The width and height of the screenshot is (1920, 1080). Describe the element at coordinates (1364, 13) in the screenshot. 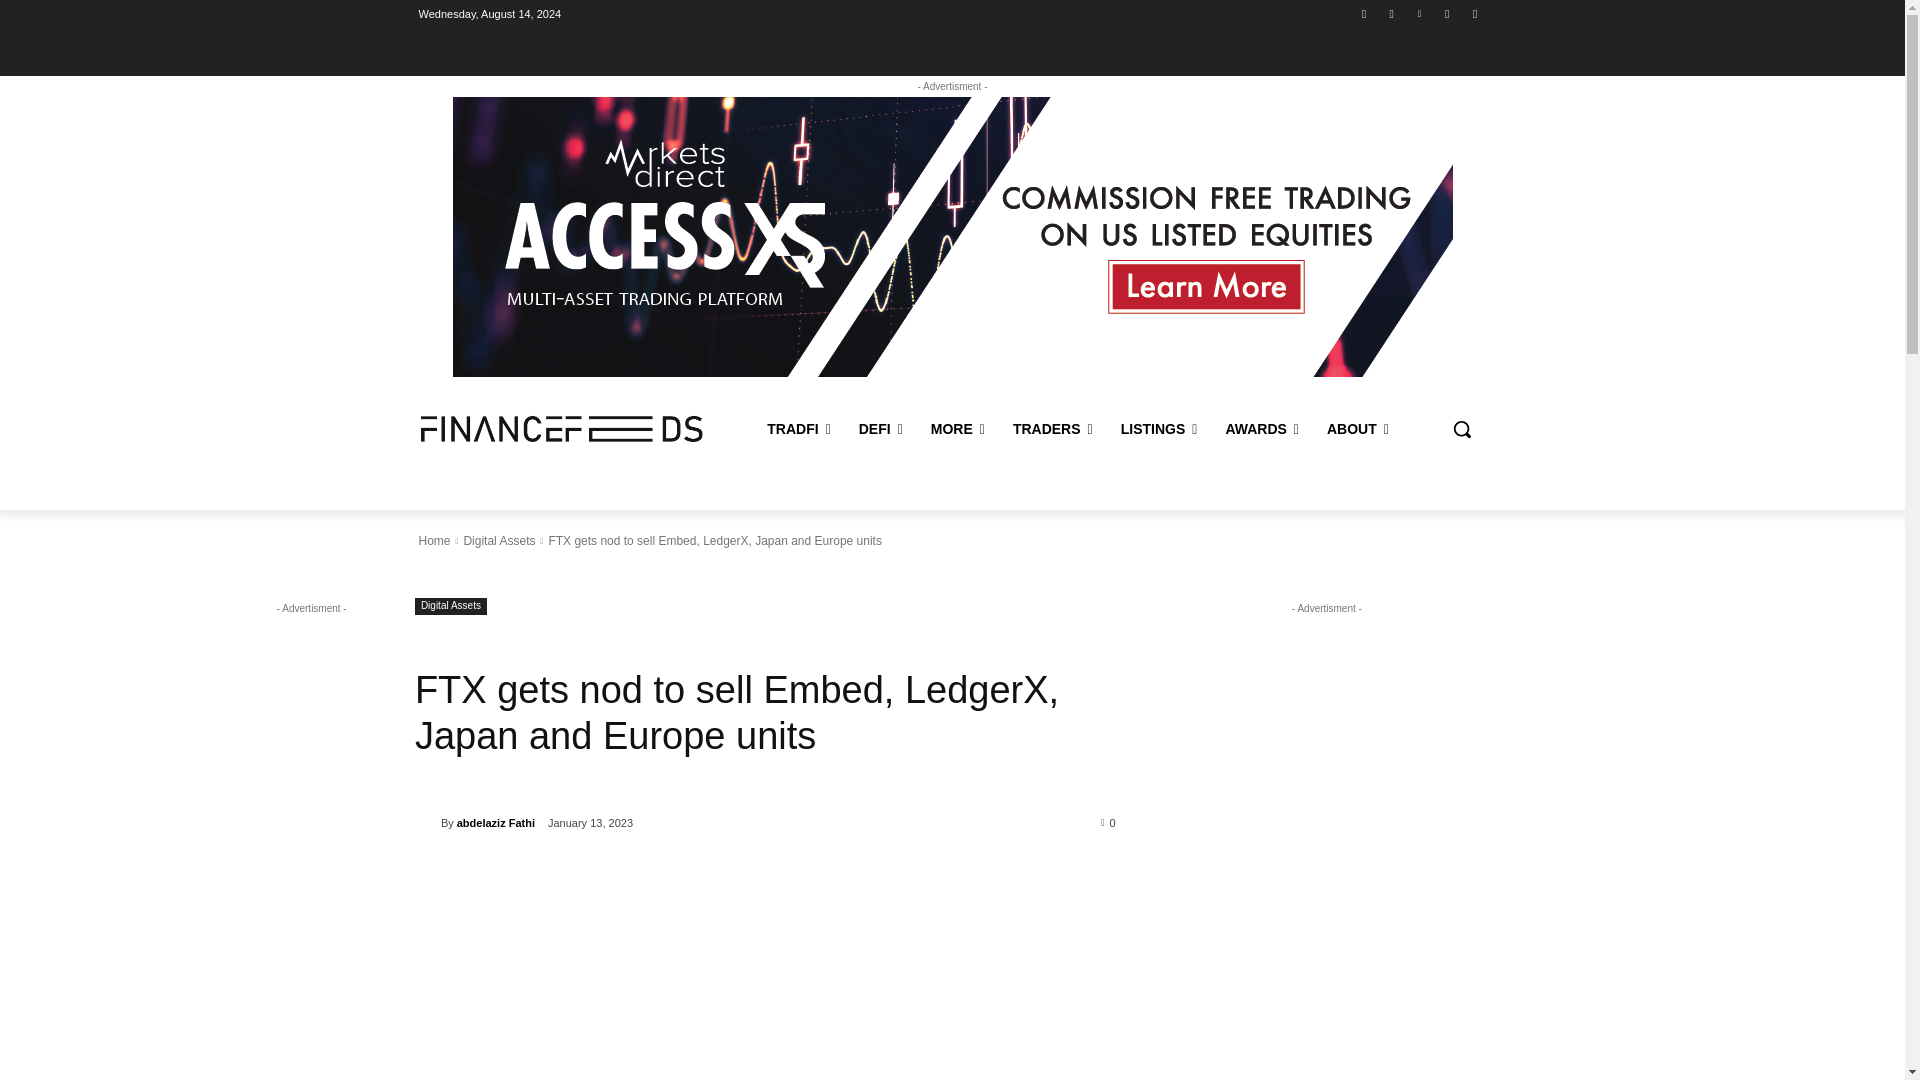

I see `Facebook` at that location.